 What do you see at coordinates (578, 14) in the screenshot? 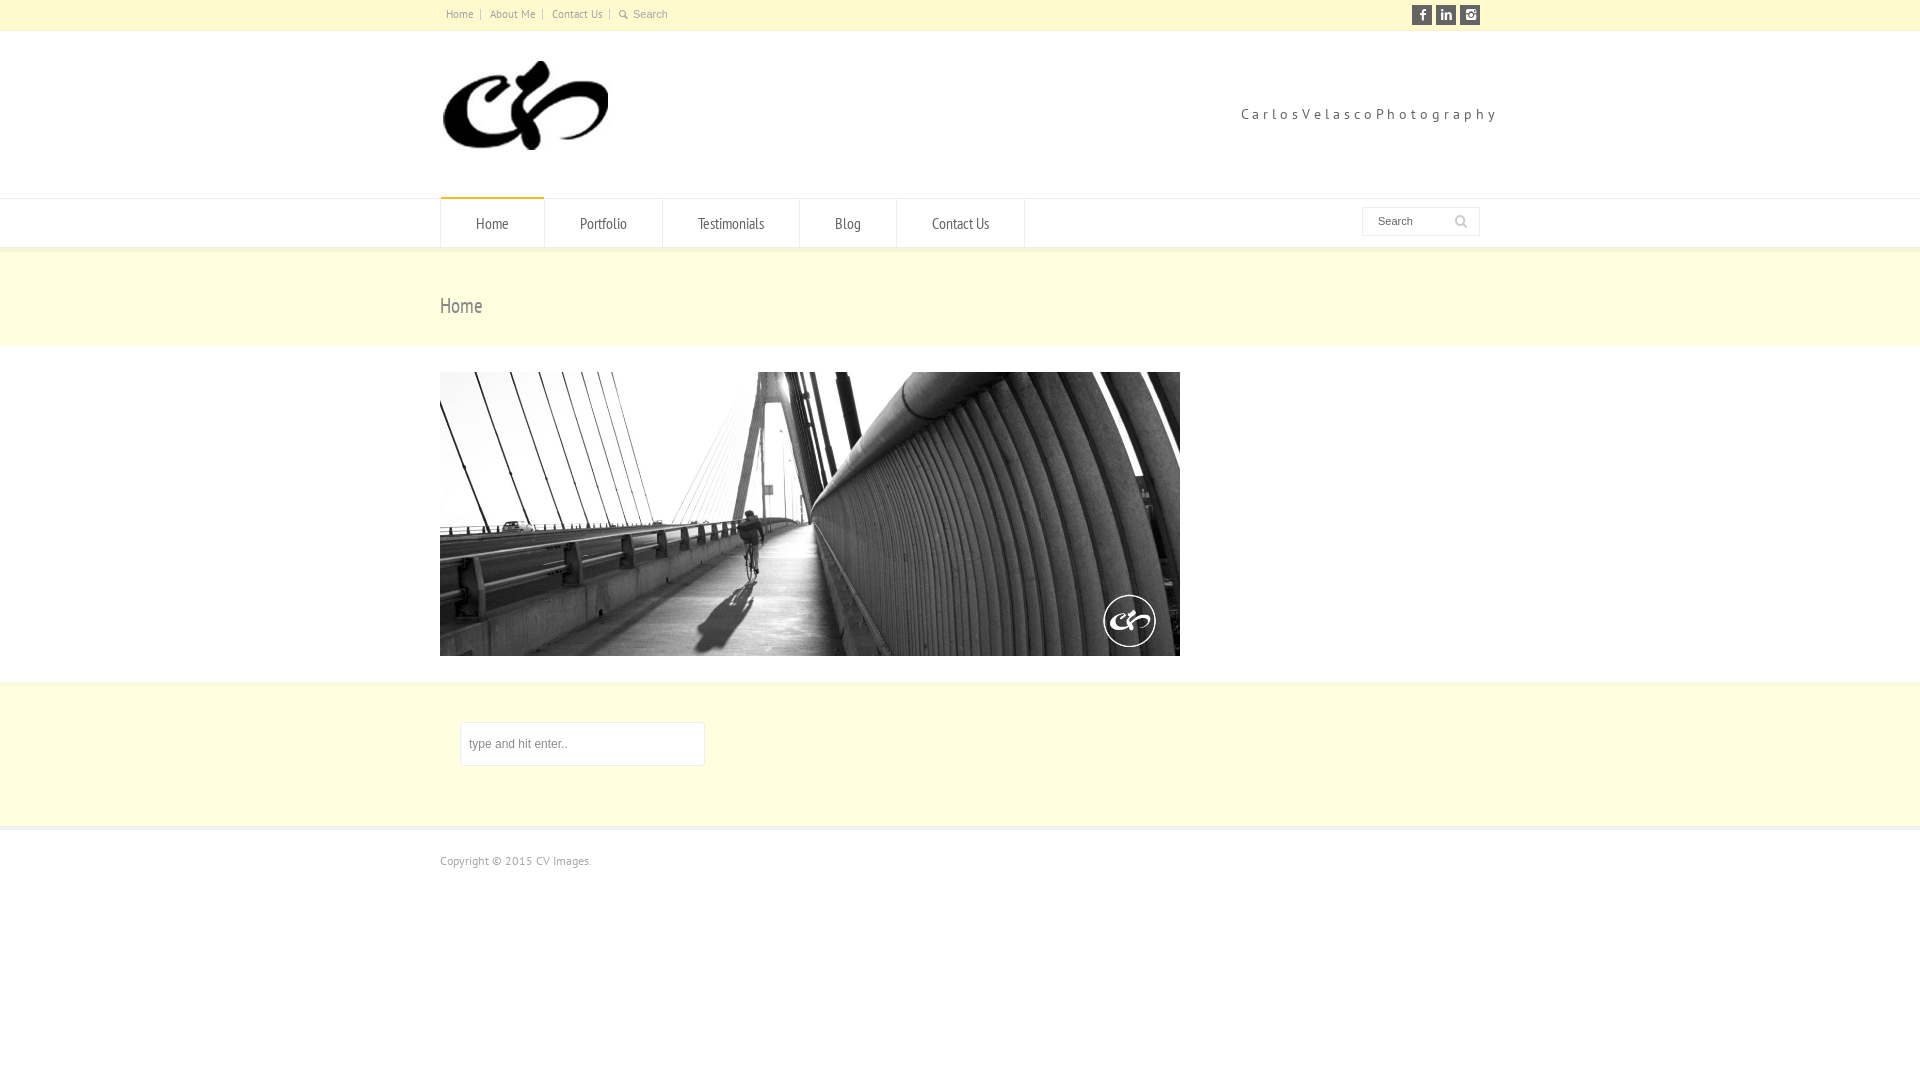
I see `Contact Us` at bounding box center [578, 14].